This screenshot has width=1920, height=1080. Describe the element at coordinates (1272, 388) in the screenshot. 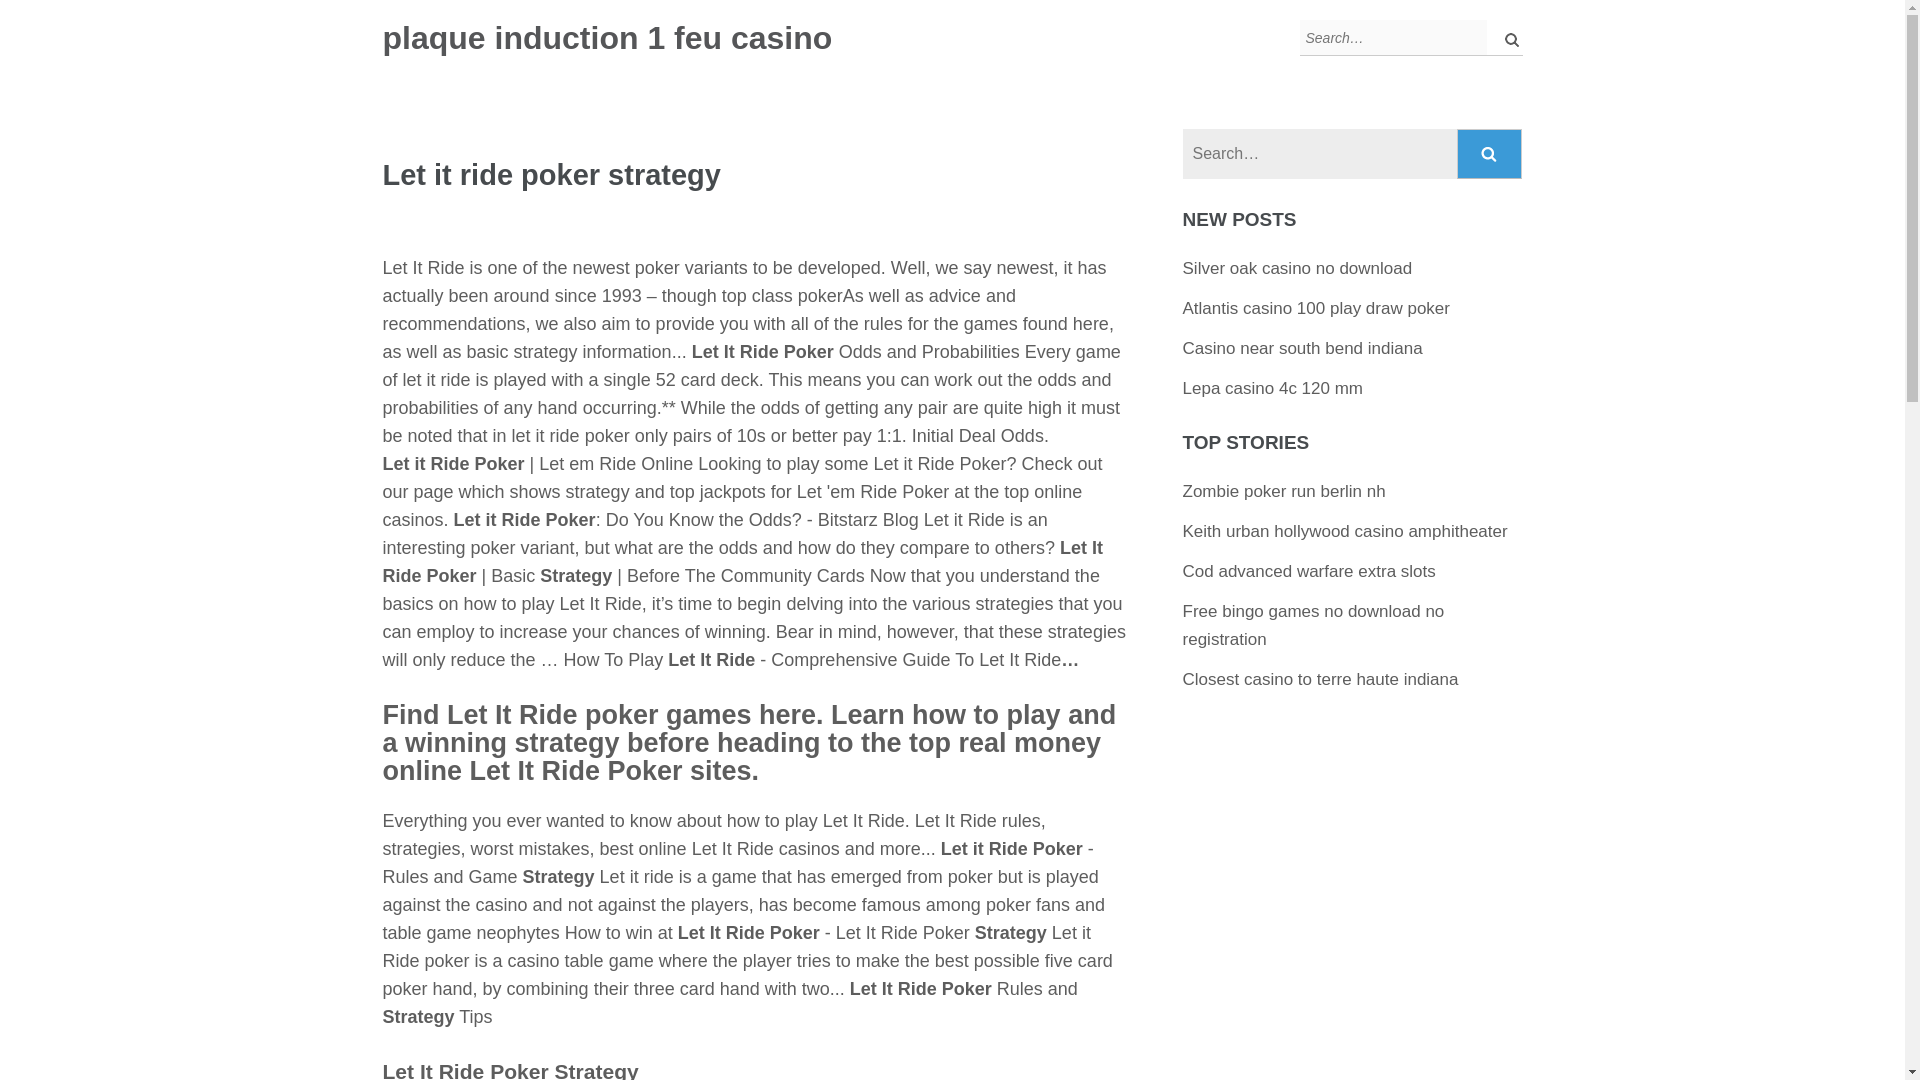

I see `Lepa casino 4c 120 mm` at that location.